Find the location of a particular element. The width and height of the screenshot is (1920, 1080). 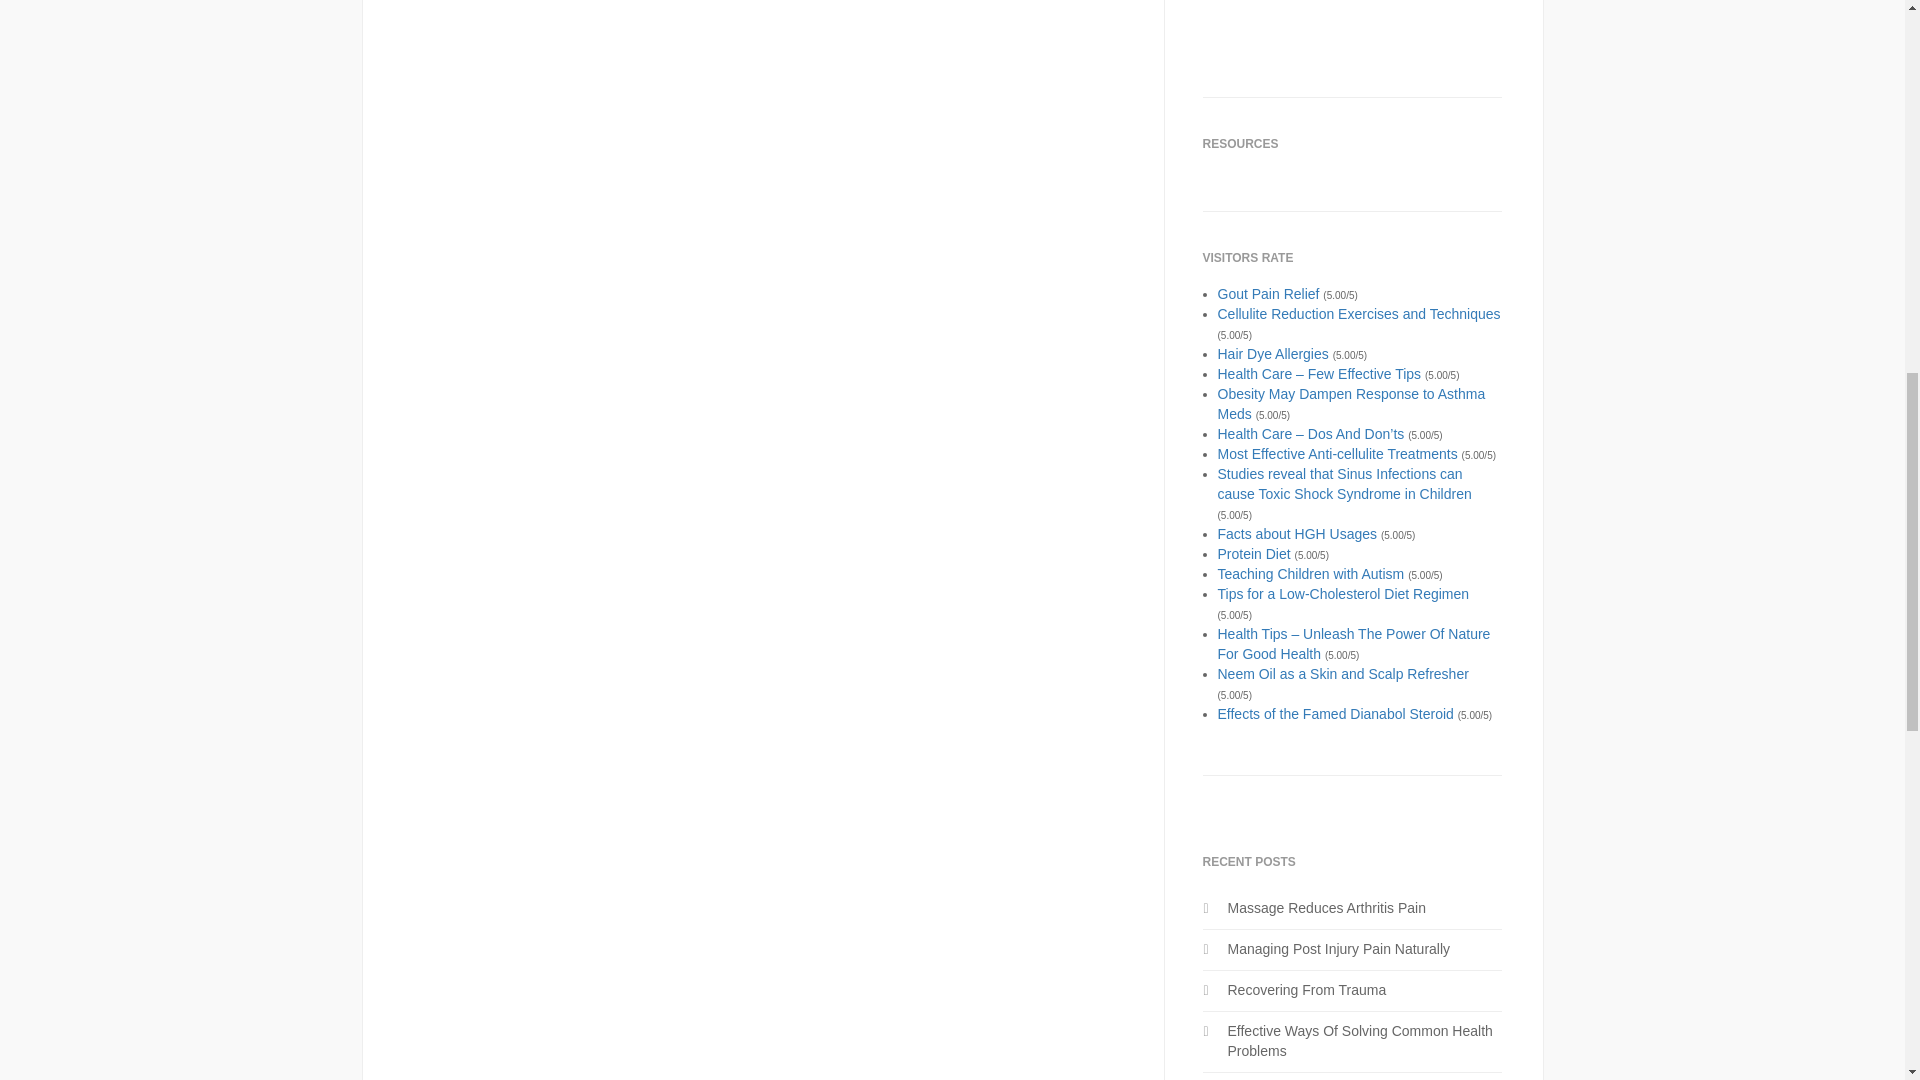

Cellulite Reduction Exercises and Techniques is located at coordinates (1359, 313).